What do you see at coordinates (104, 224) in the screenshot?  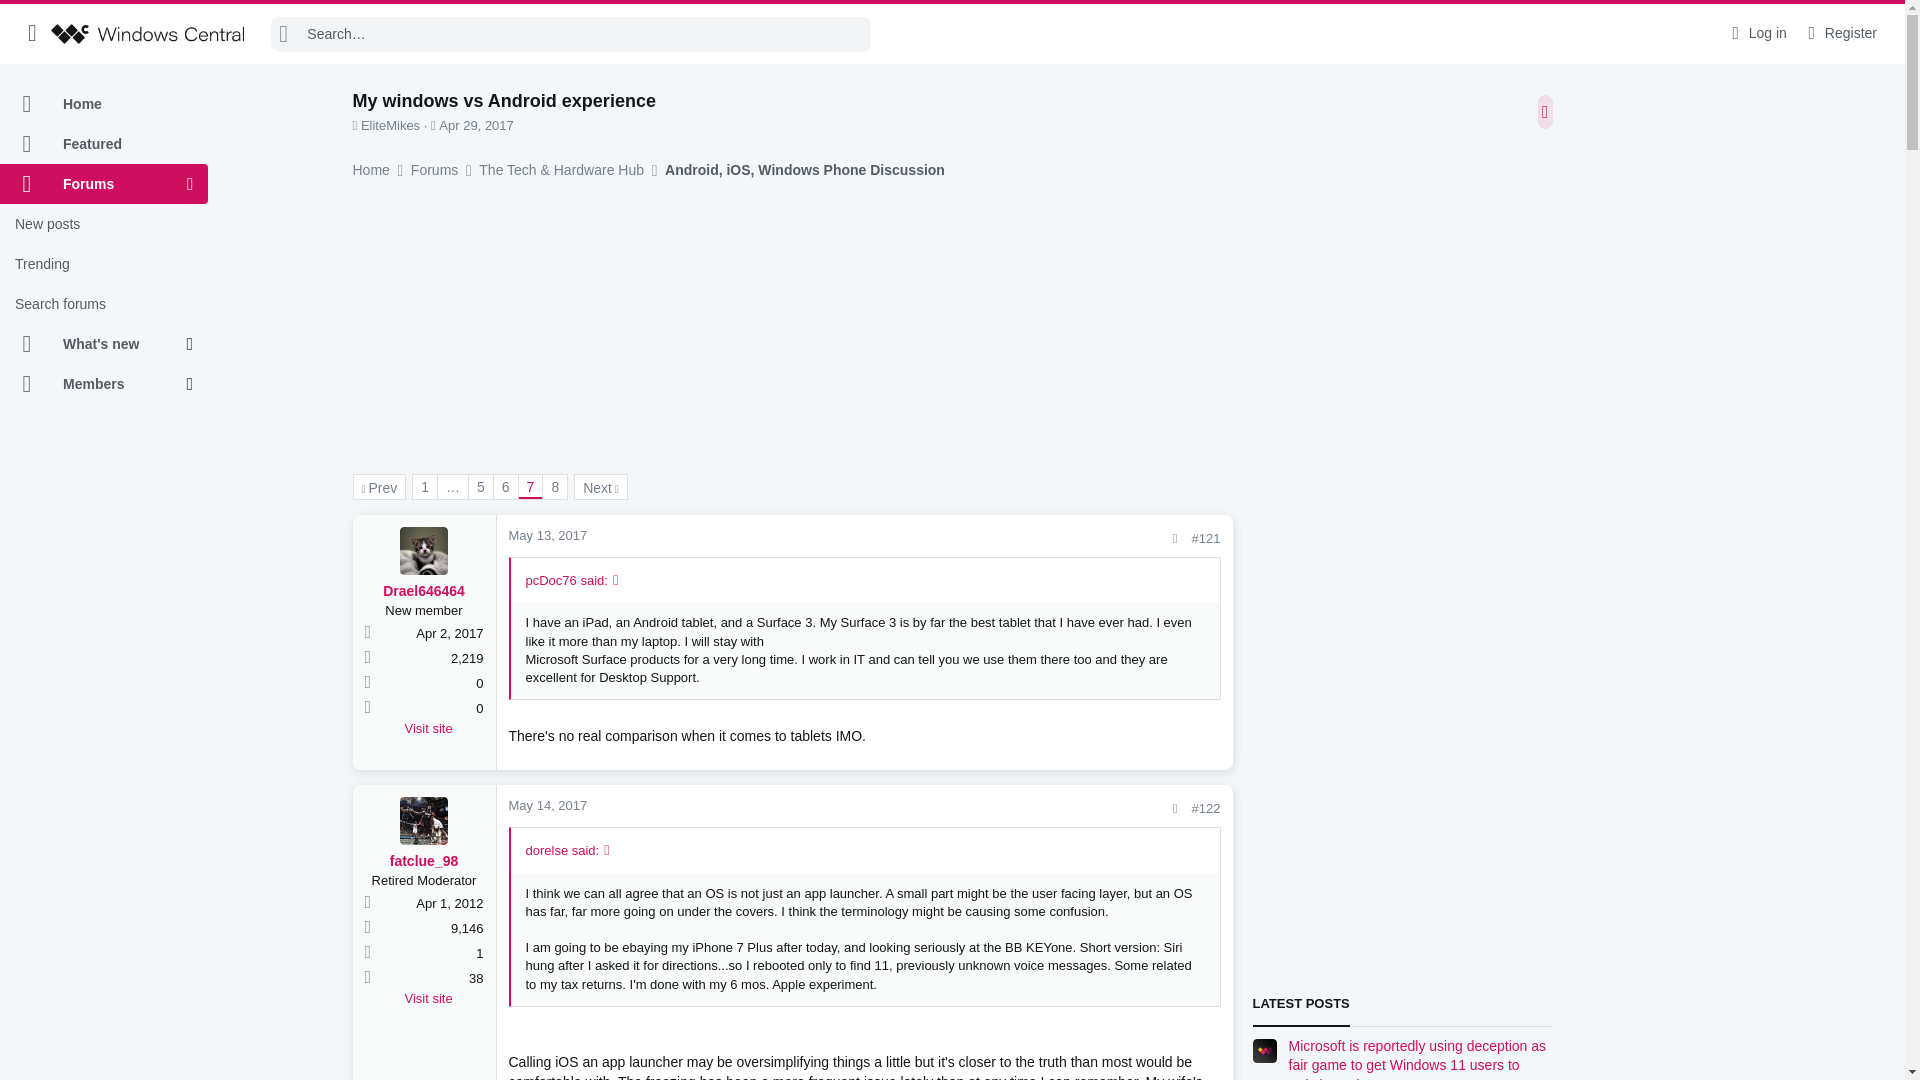 I see `New posts` at bounding box center [104, 224].